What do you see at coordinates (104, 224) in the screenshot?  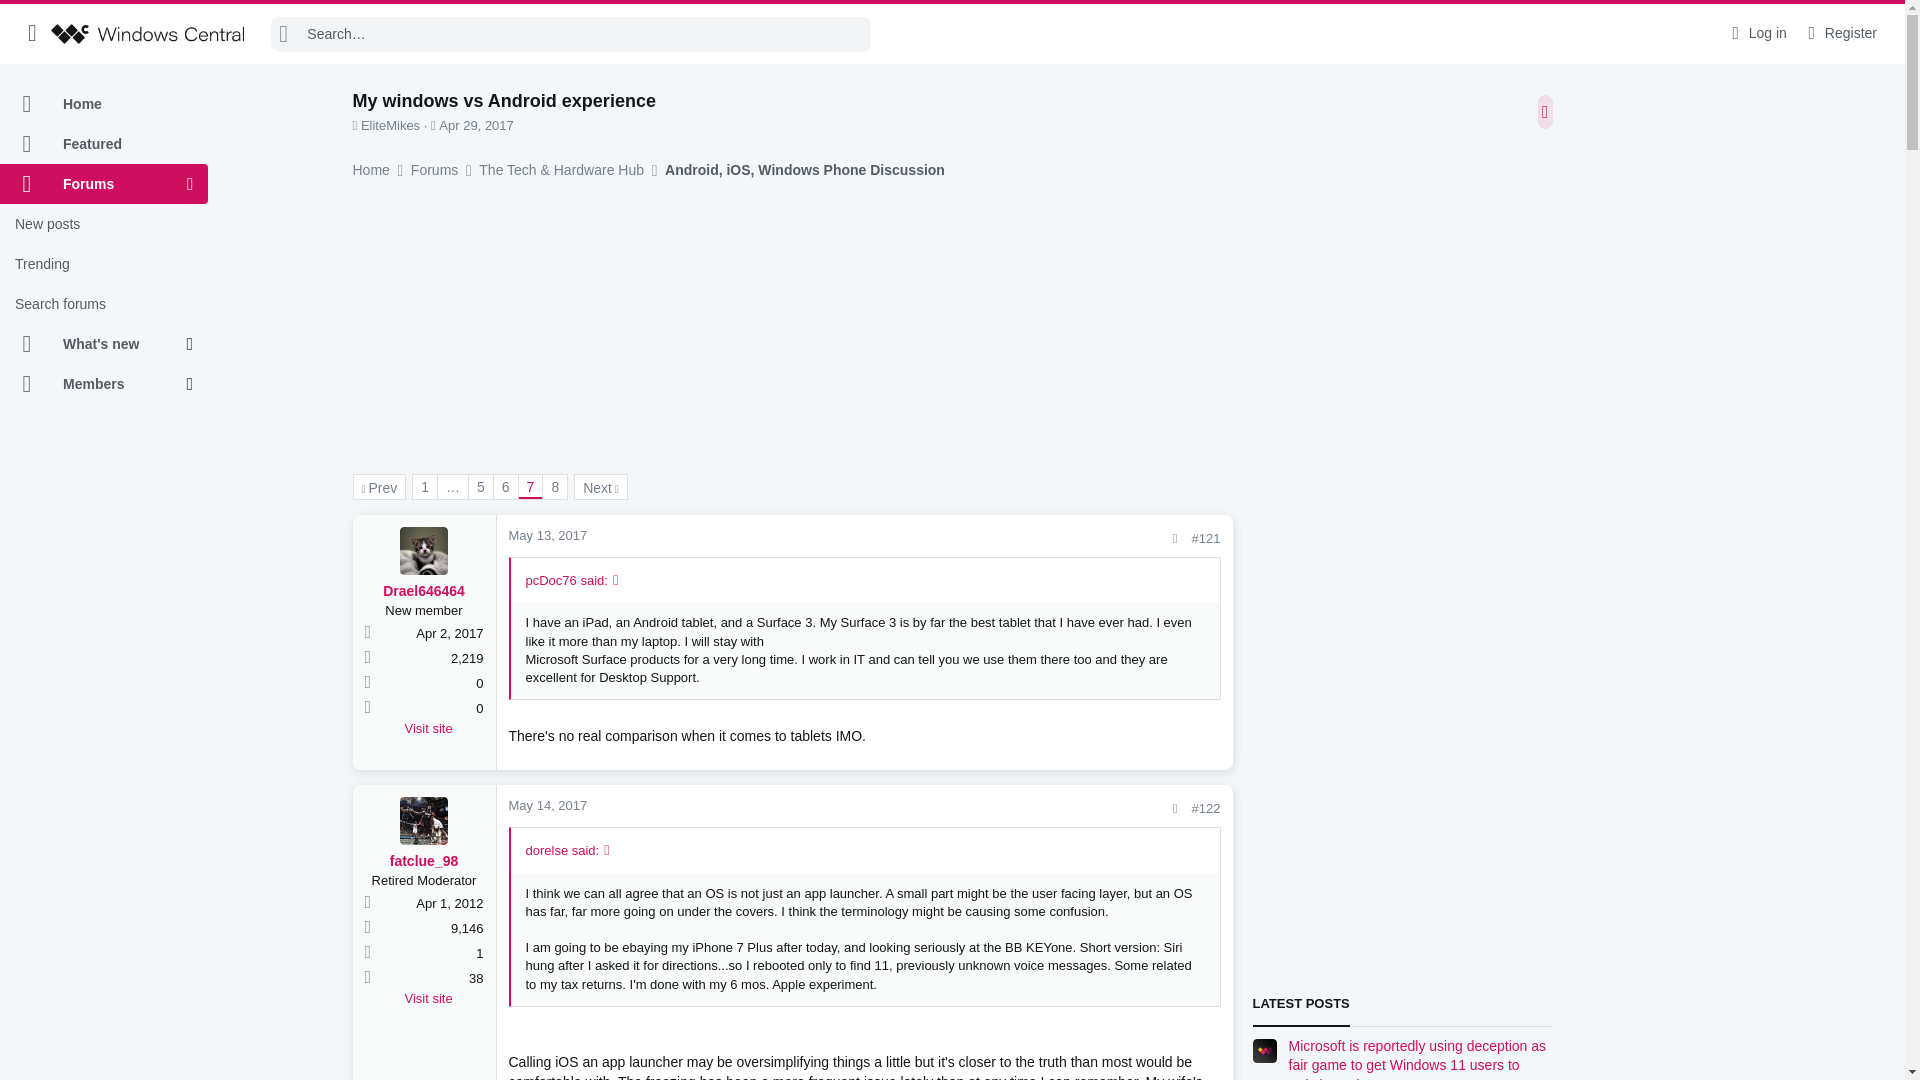 I see `New posts` at bounding box center [104, 224].